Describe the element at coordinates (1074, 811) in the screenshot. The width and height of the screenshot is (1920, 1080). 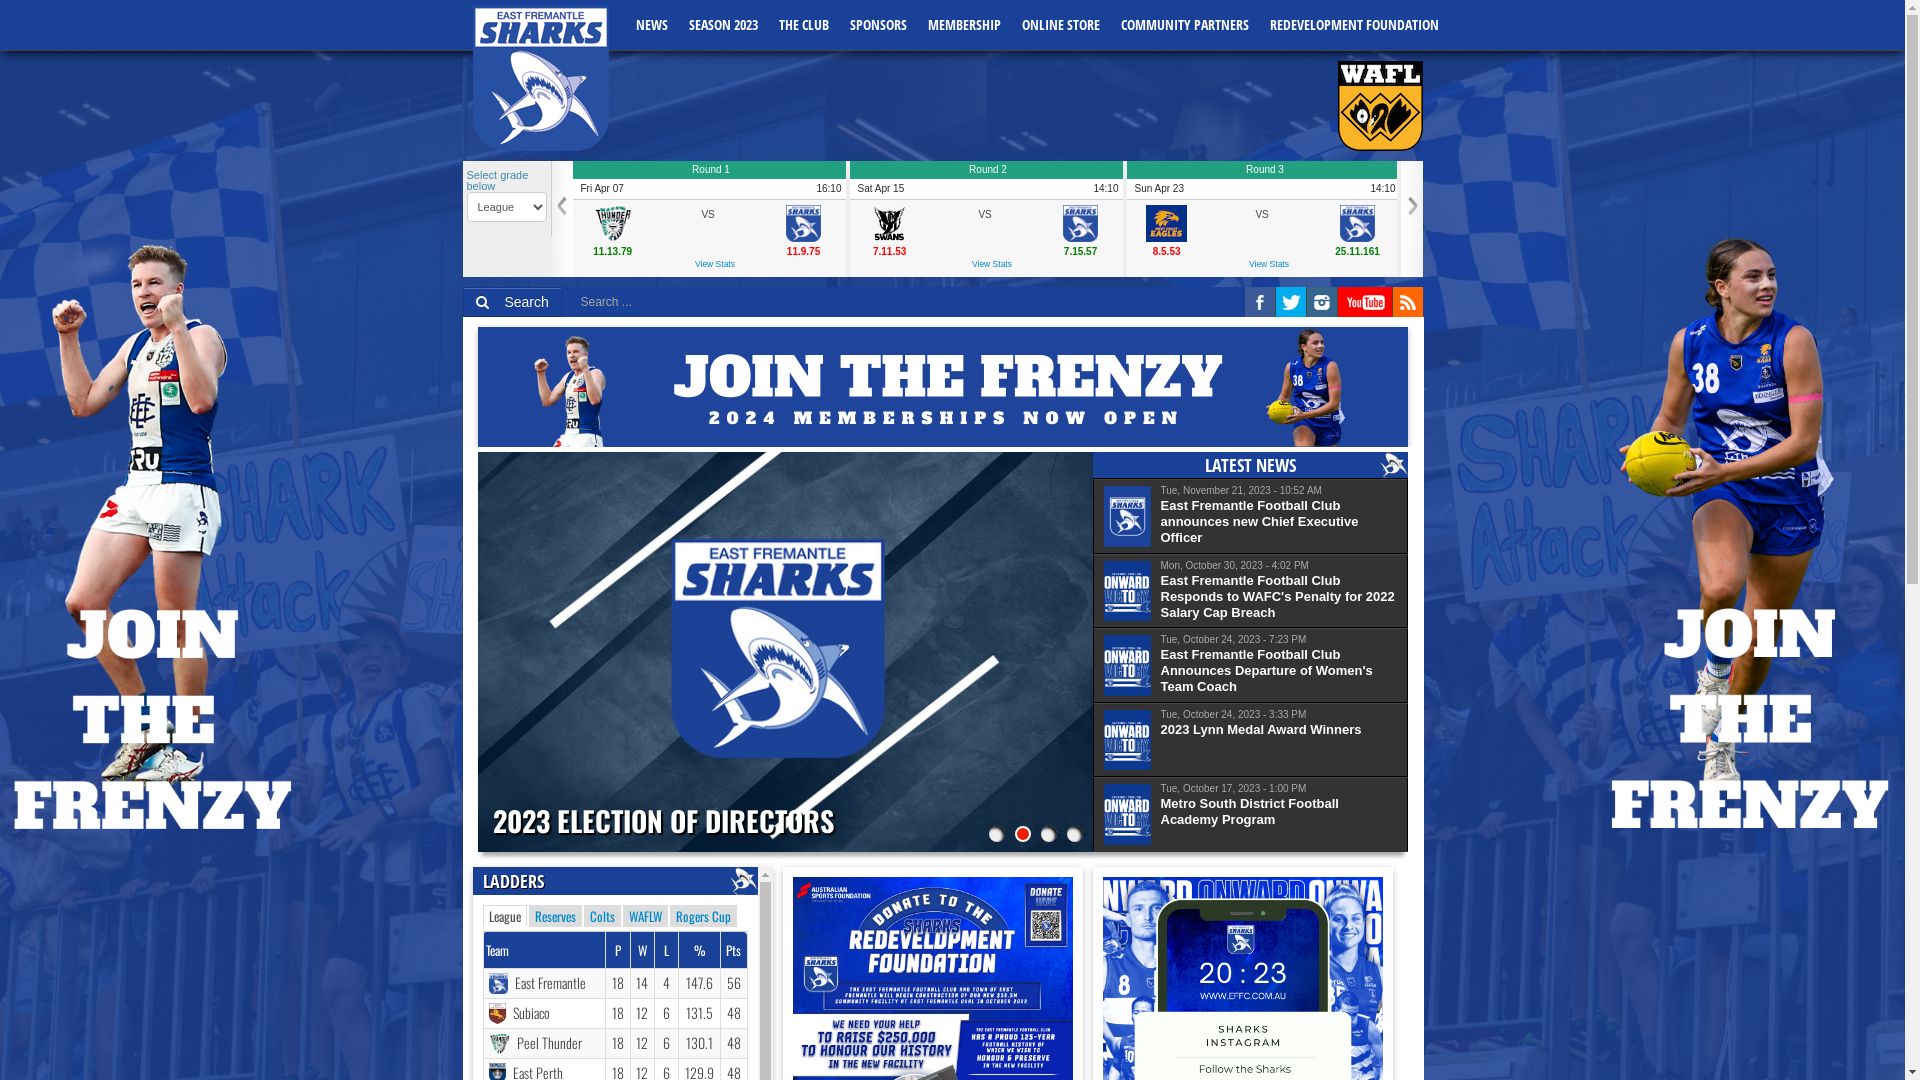
I see `4` at that location.